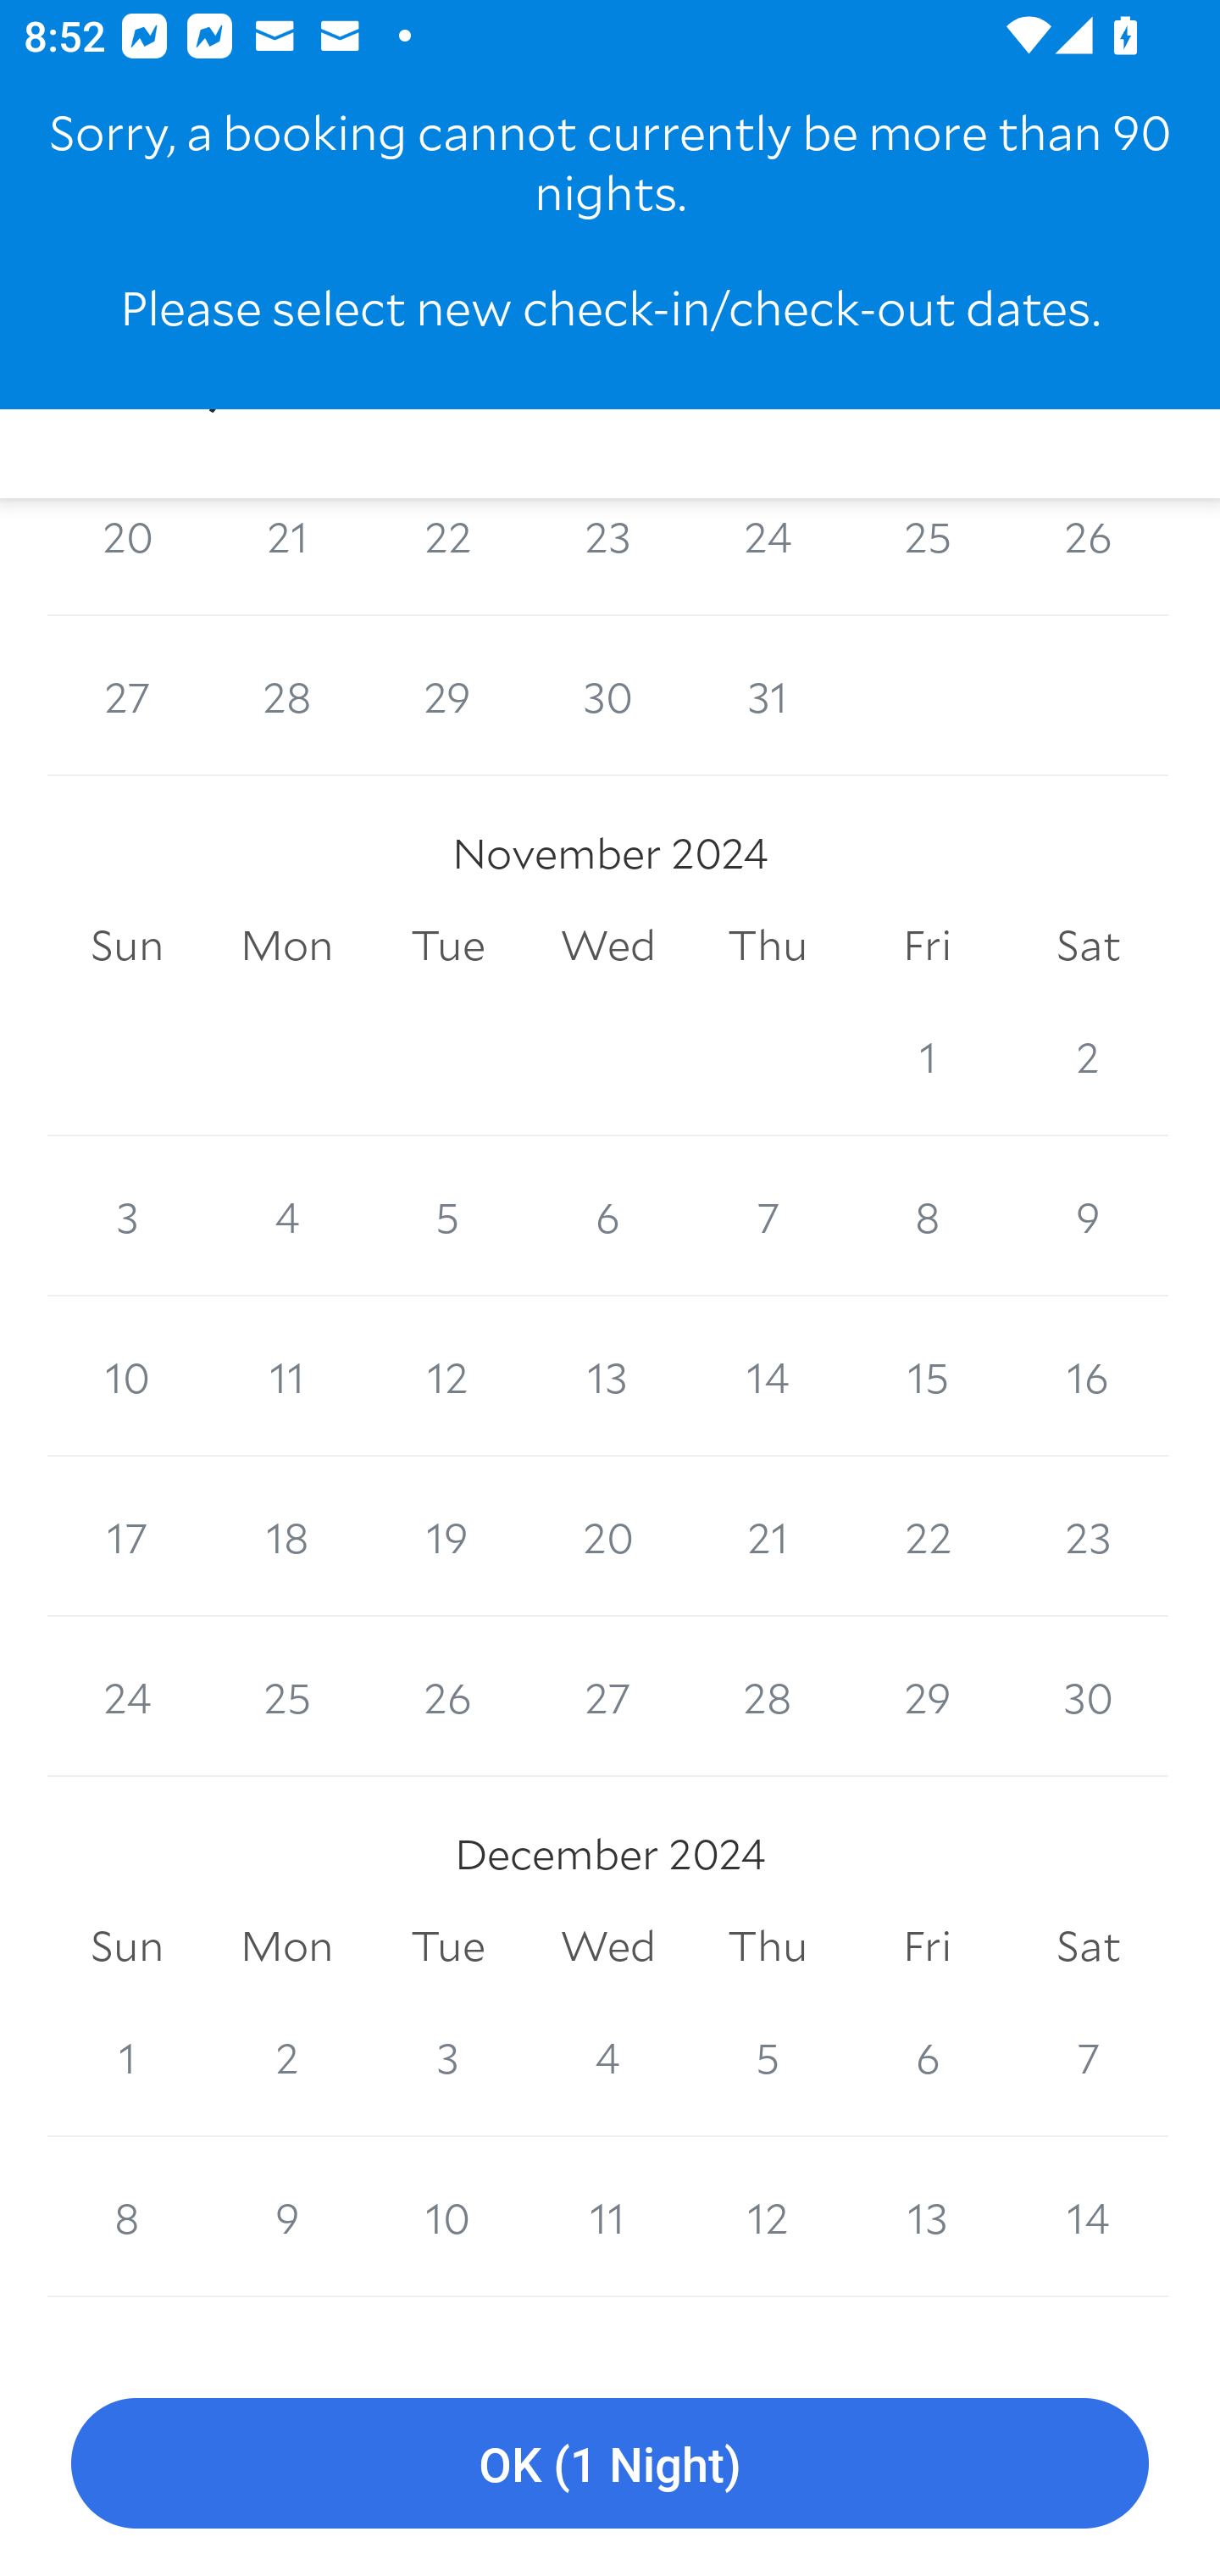  Describe the element at coordinates (1088, 1946) in the screenshot. I see `Sat` at that location.